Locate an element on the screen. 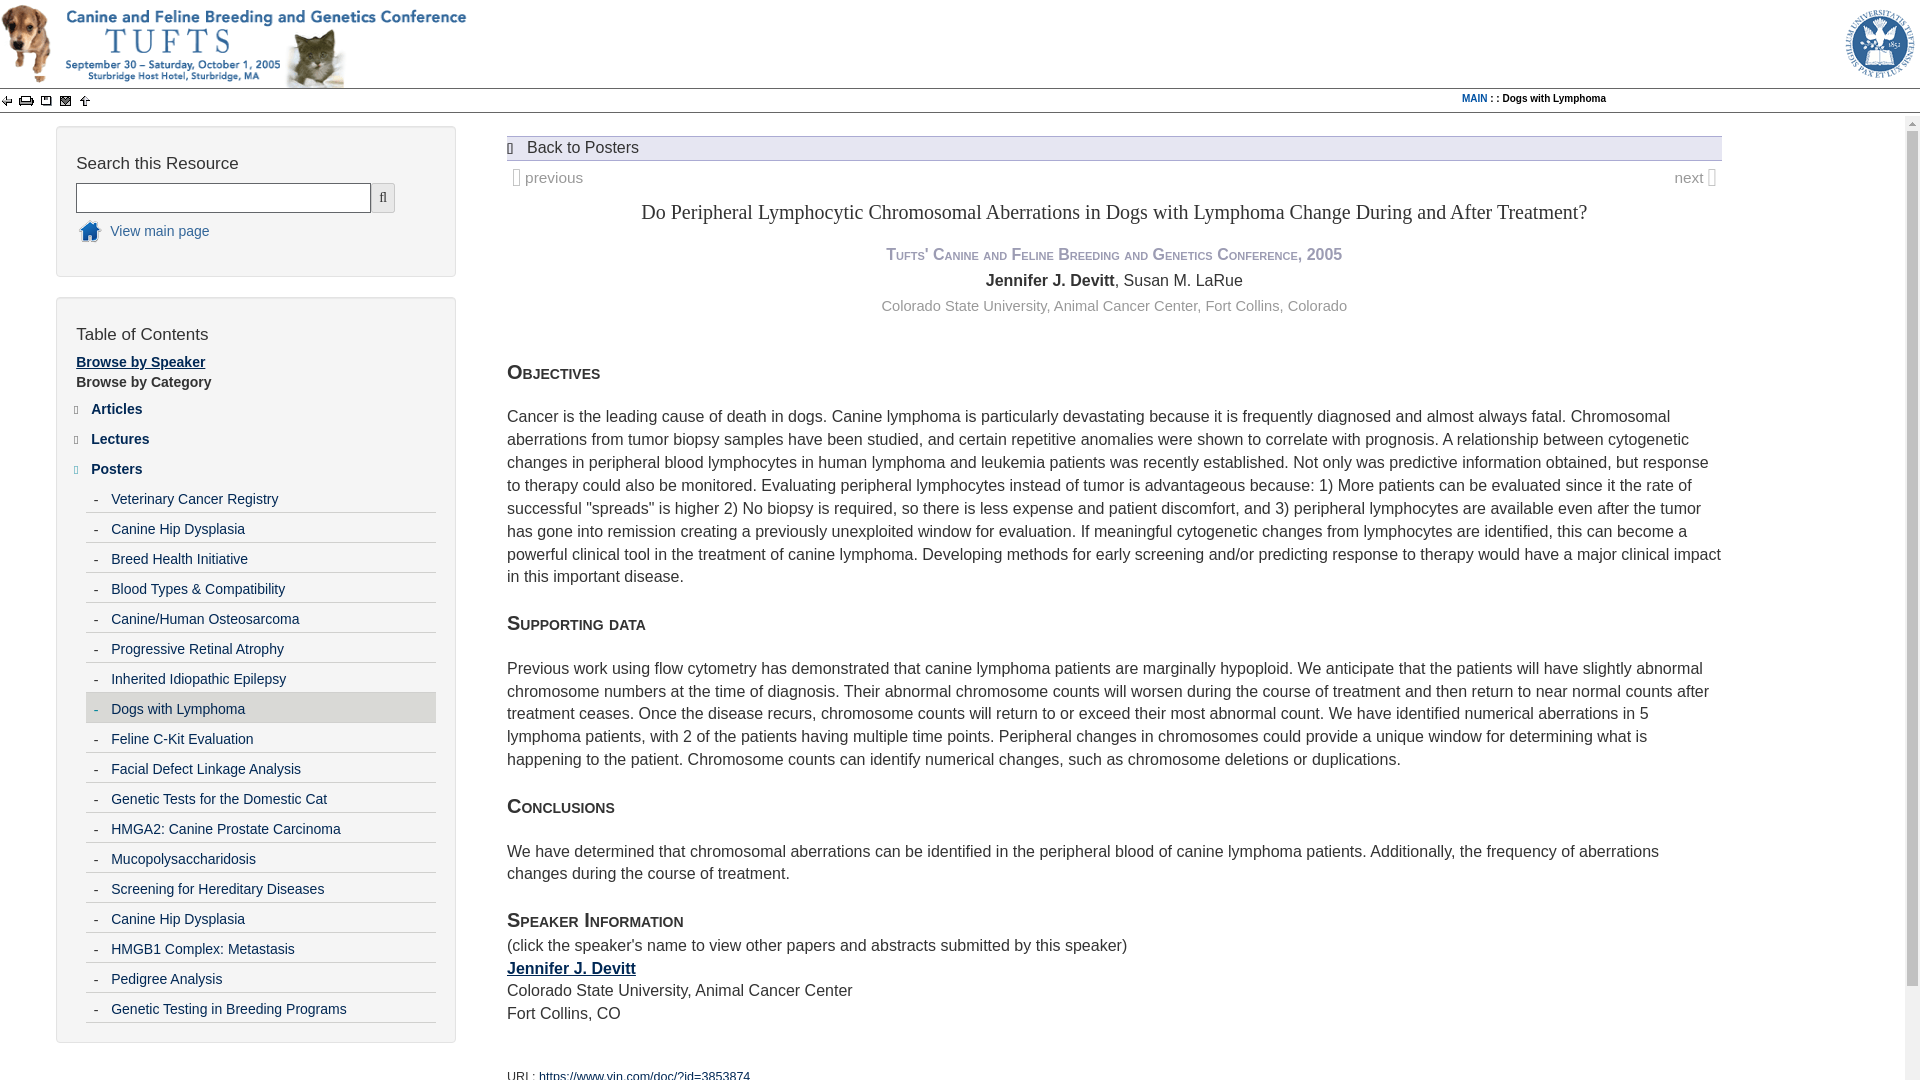 The height and width of the screenshot is (1080, 1920). MAIN is located at coordinates (1474, 98).